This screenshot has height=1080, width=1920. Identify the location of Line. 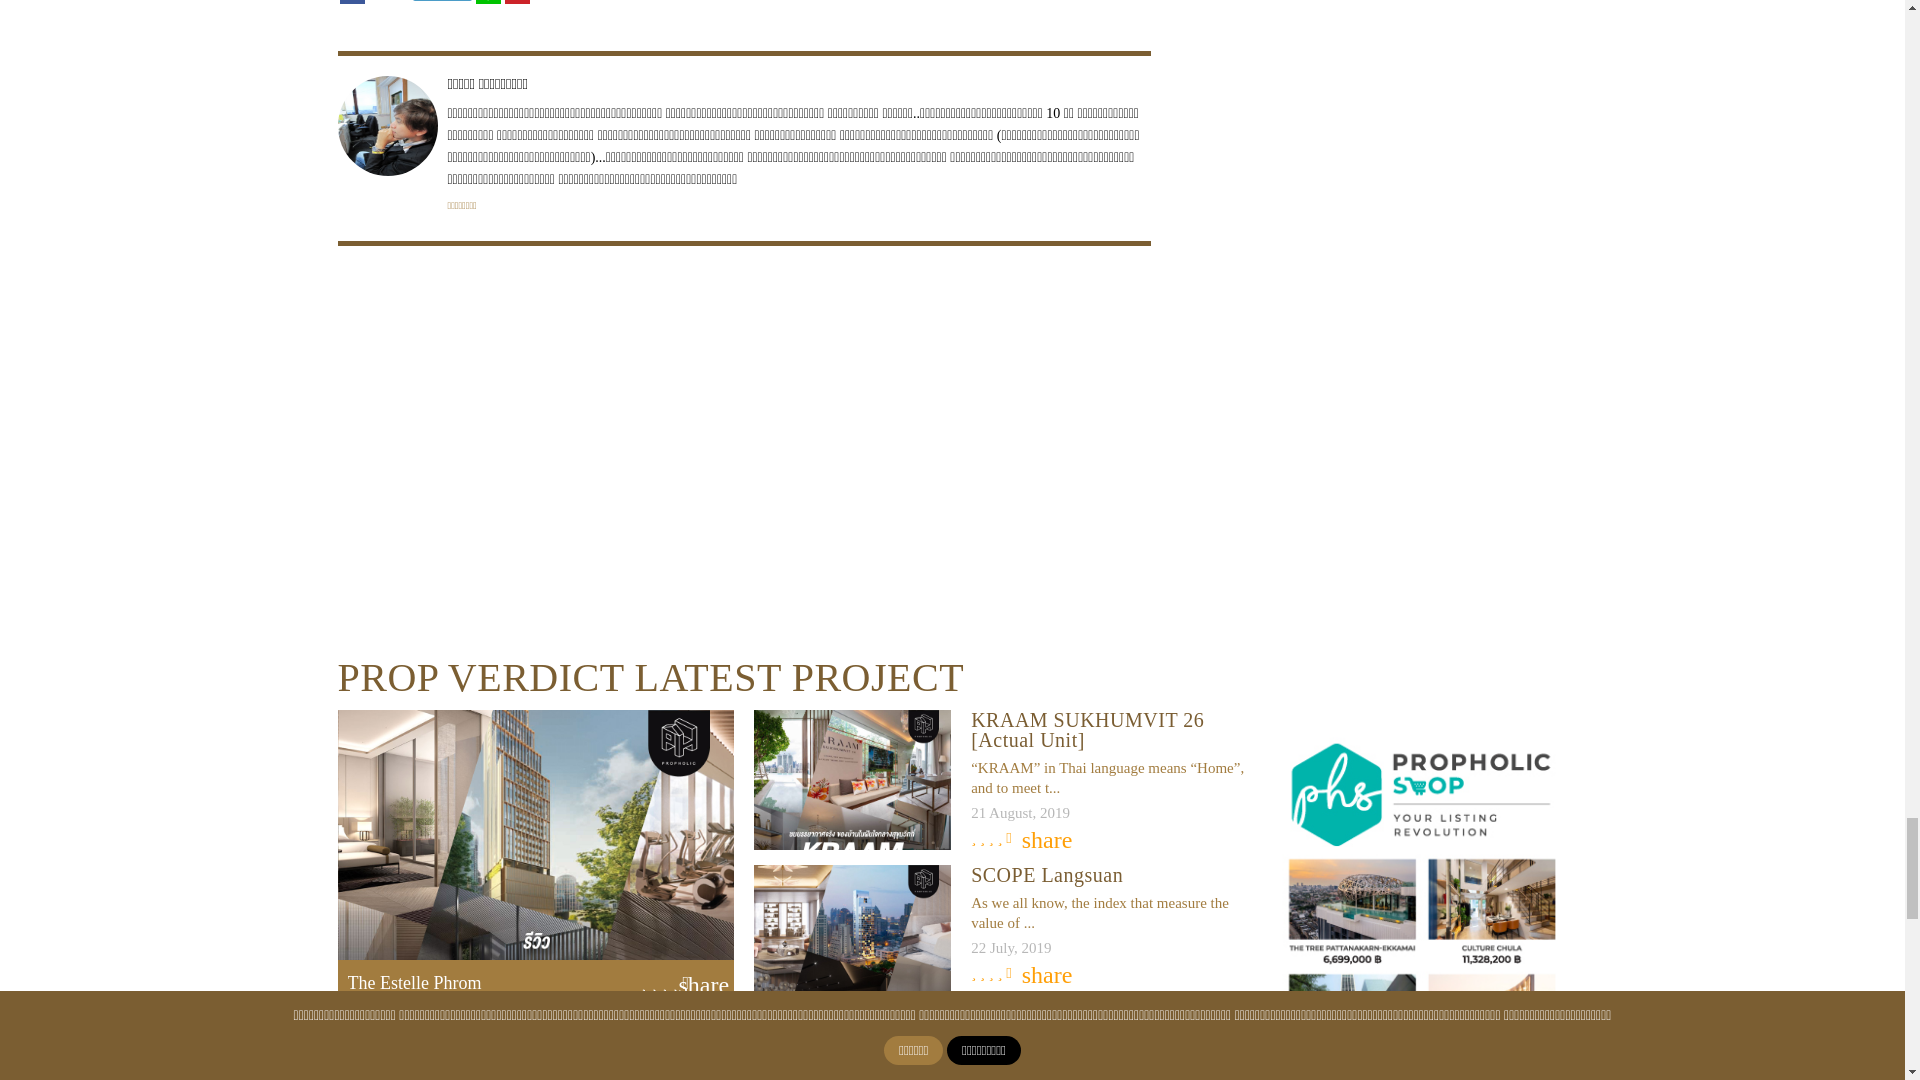
(488, 2).